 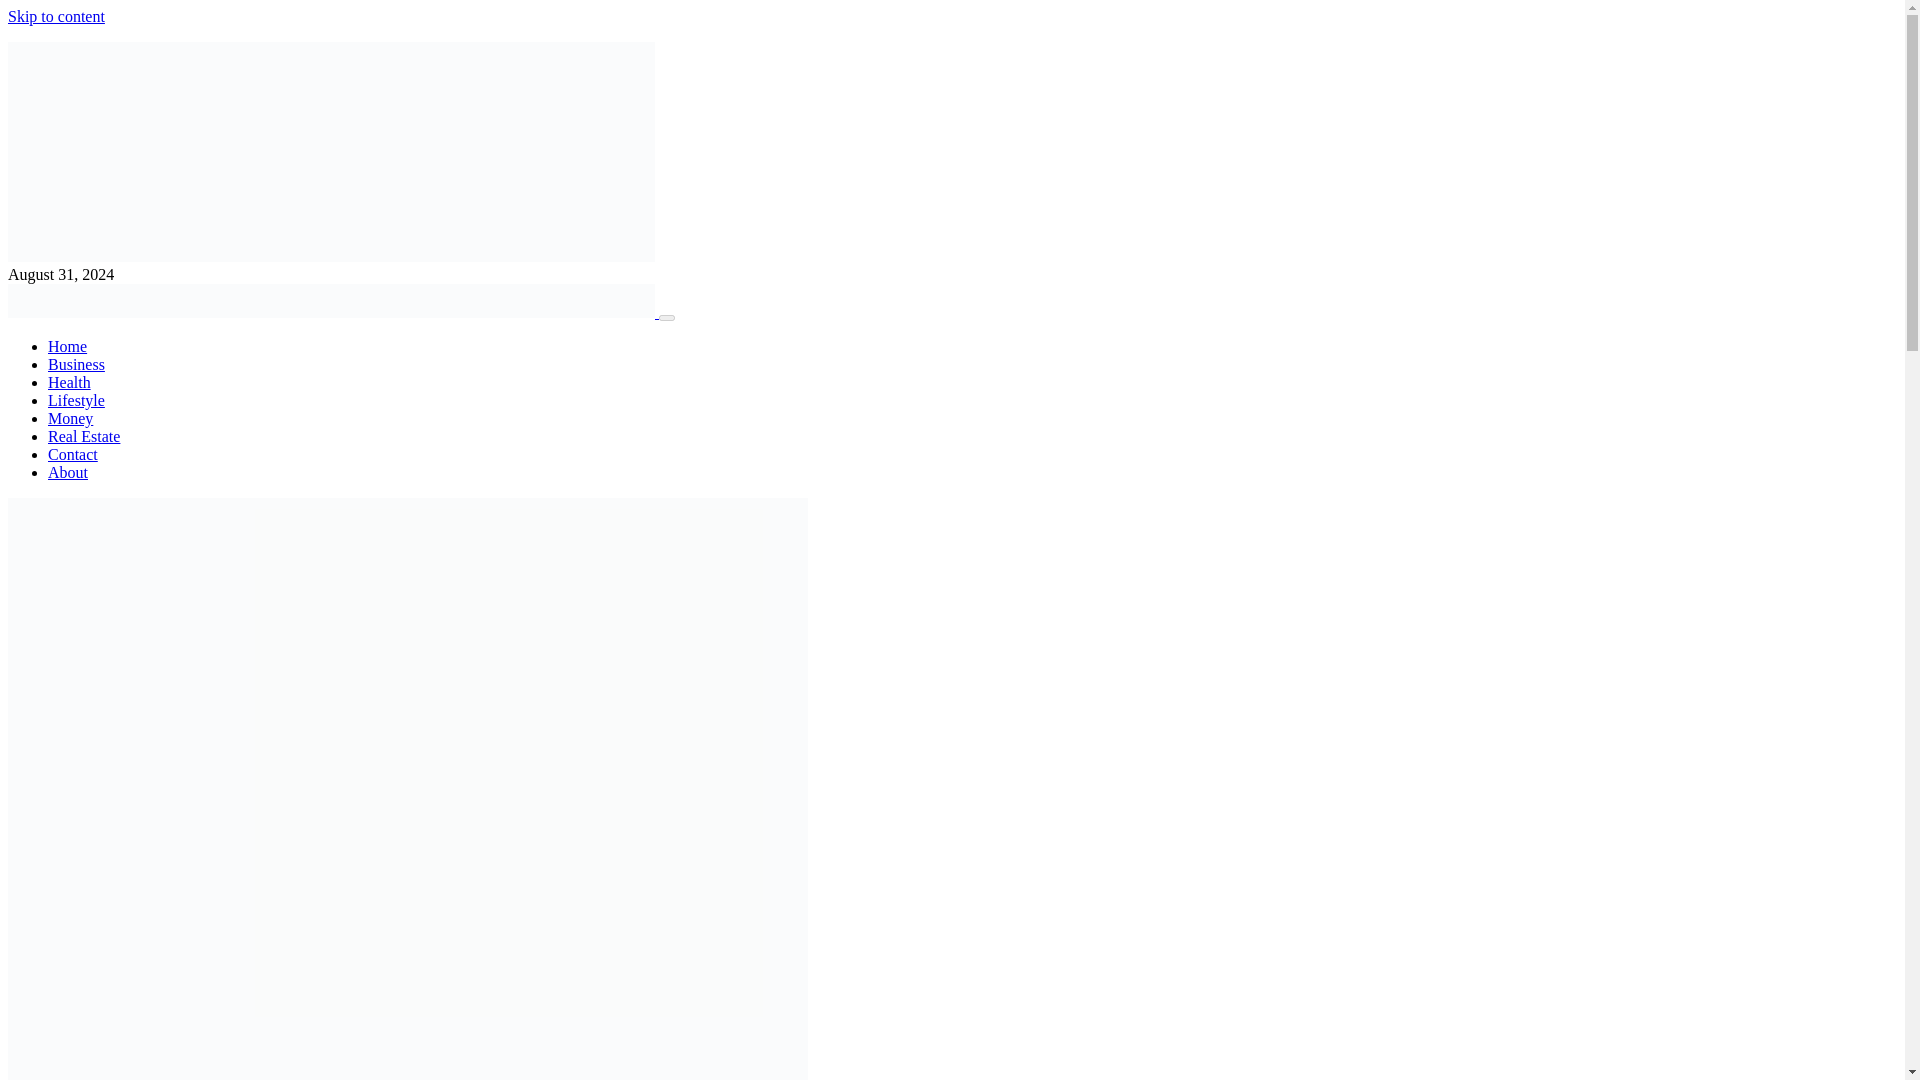 What do you see at coordinates (72, 454) in the screenshot?
I see `Contact` at bounding box center [72, 454].